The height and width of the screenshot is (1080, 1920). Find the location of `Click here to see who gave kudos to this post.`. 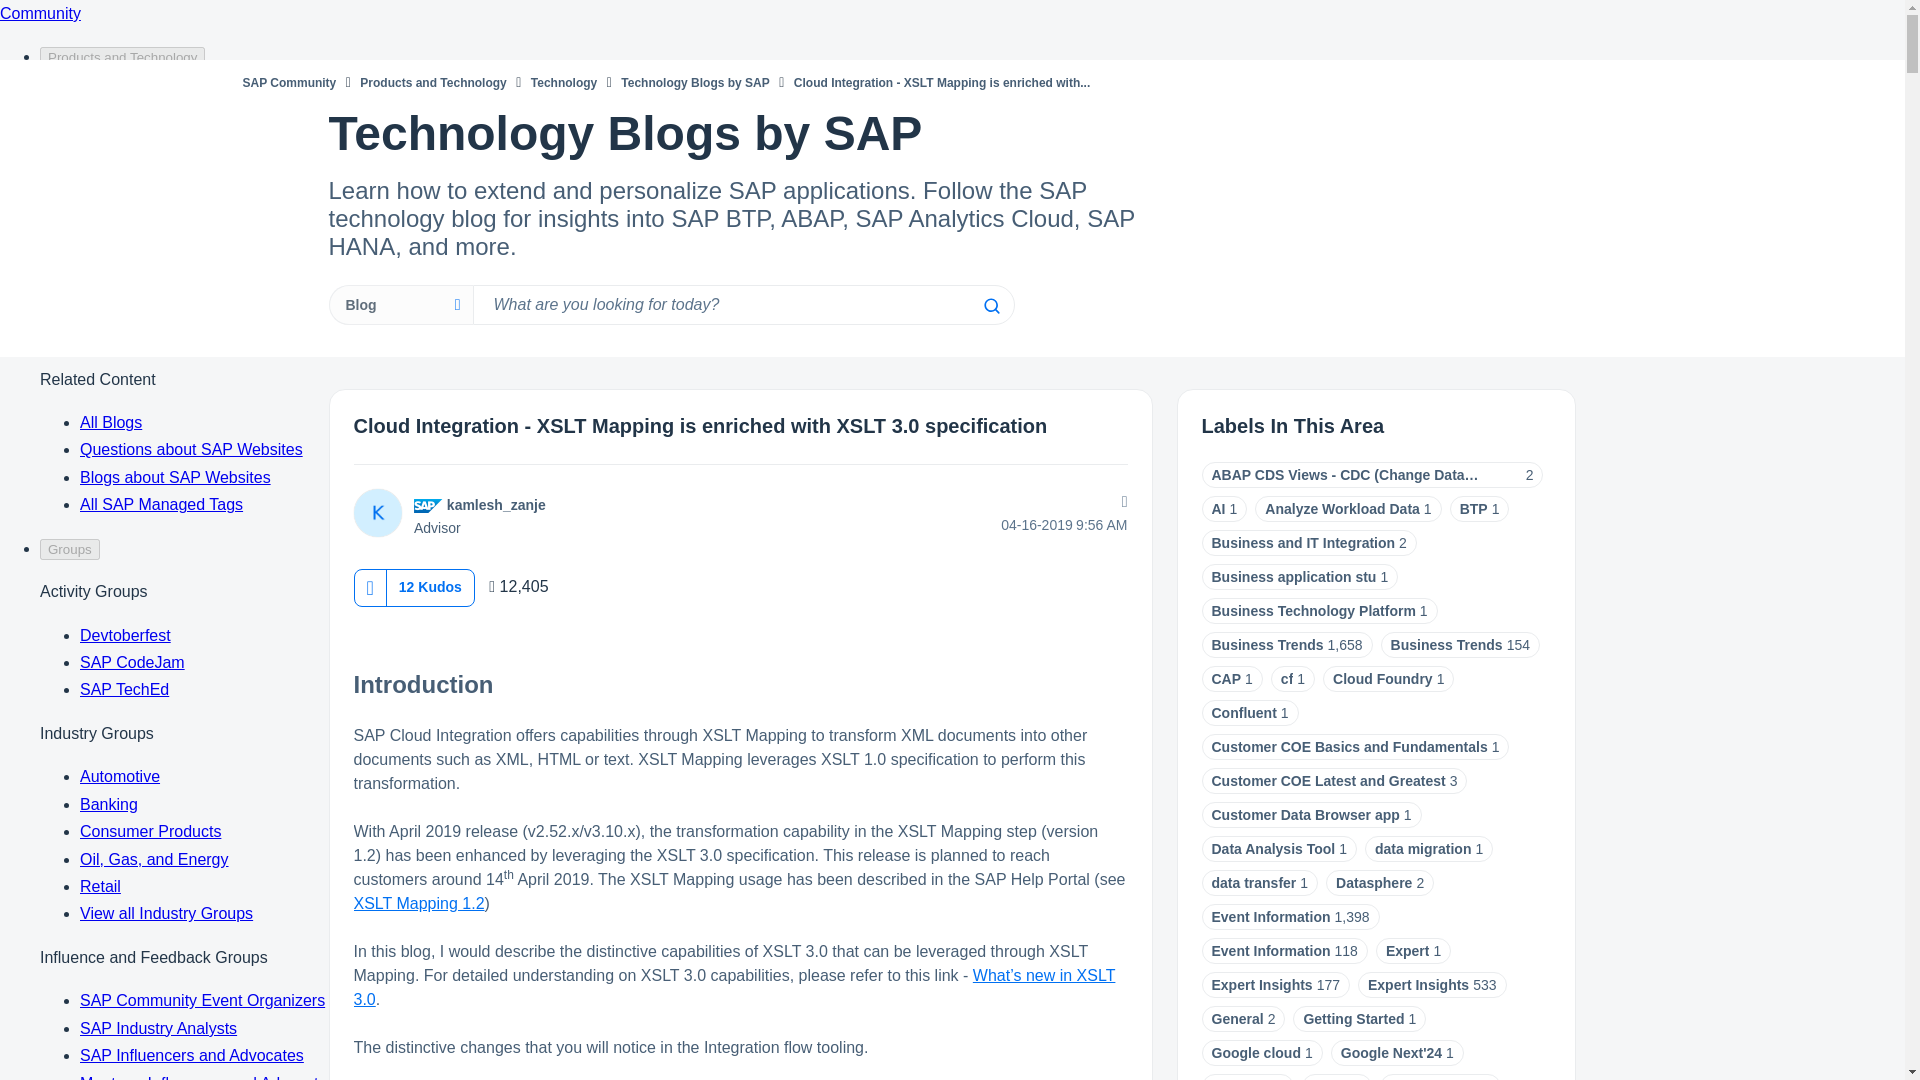

Click here to see who gave kudos to this post. is located at coordinates (430, 586).